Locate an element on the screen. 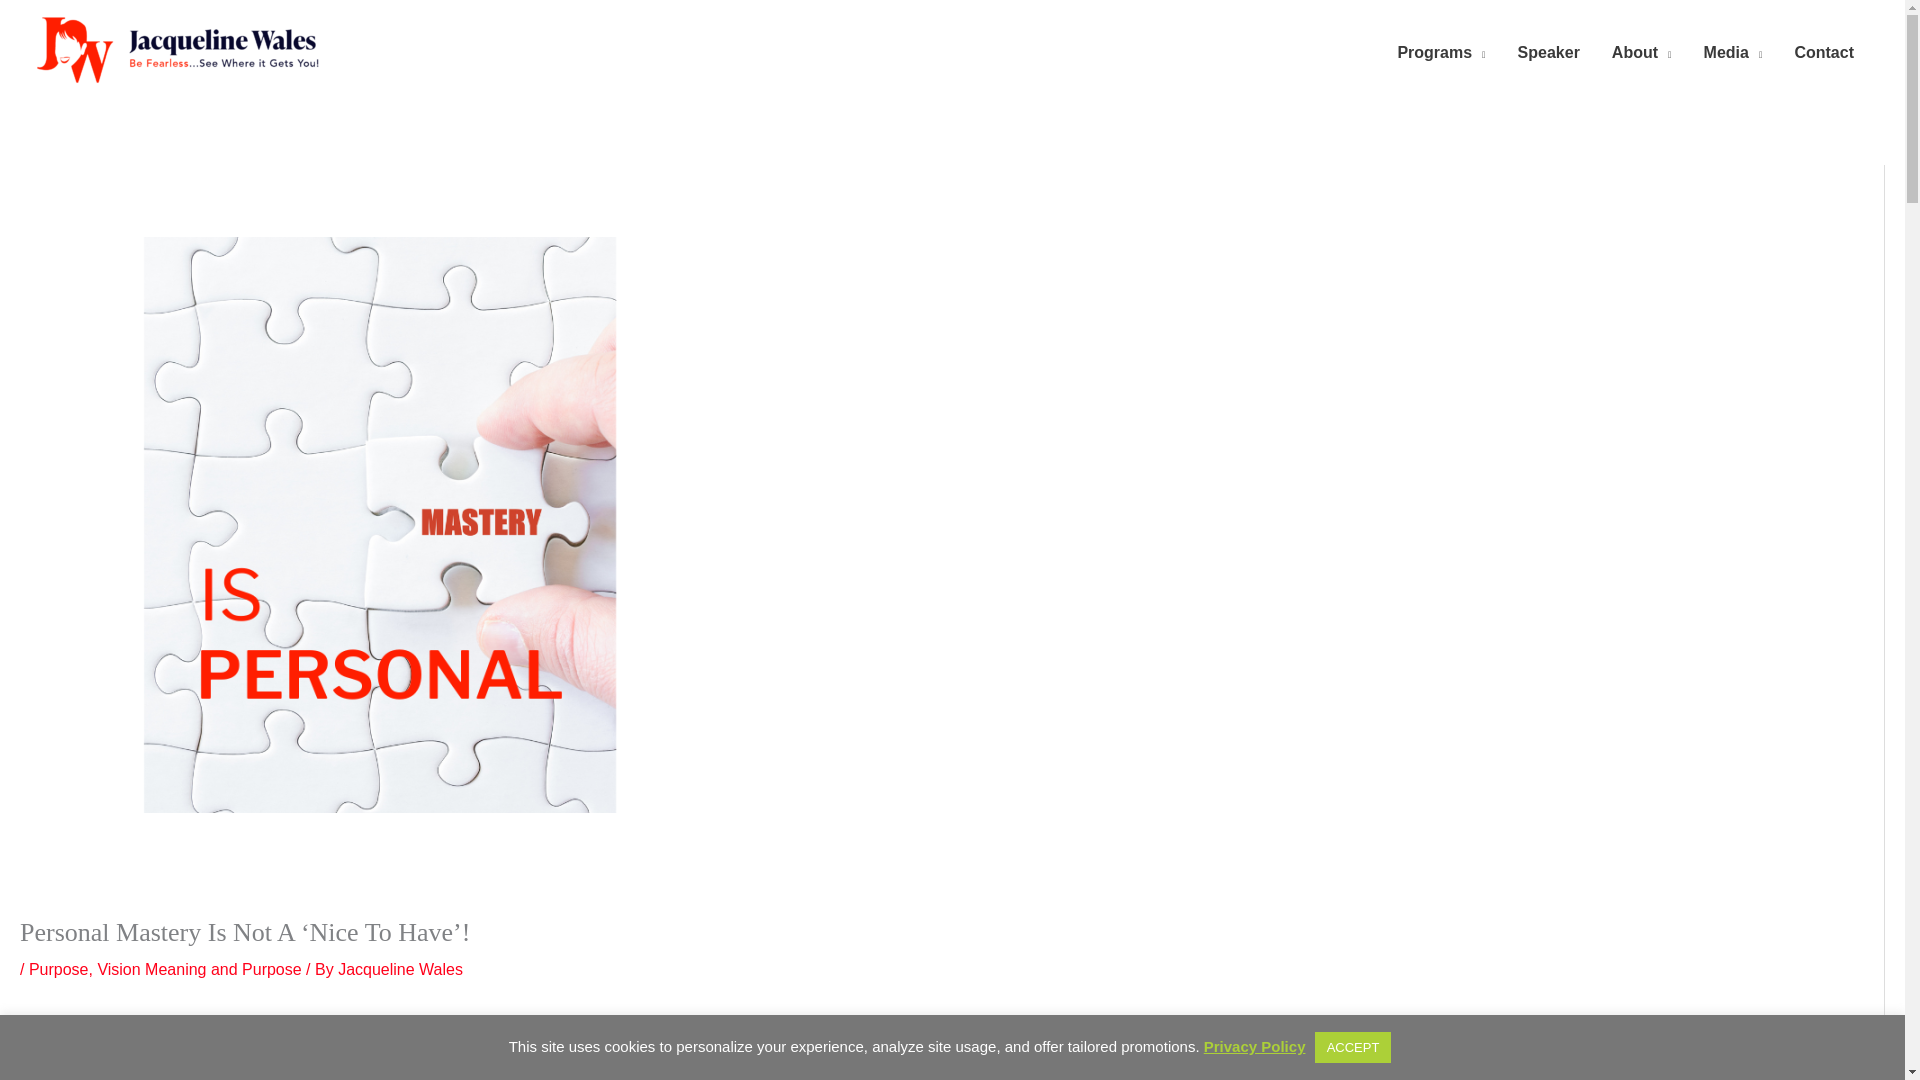 This screenshot has width=1920, height=1080. Programs is located at coordinates (1440, 52).